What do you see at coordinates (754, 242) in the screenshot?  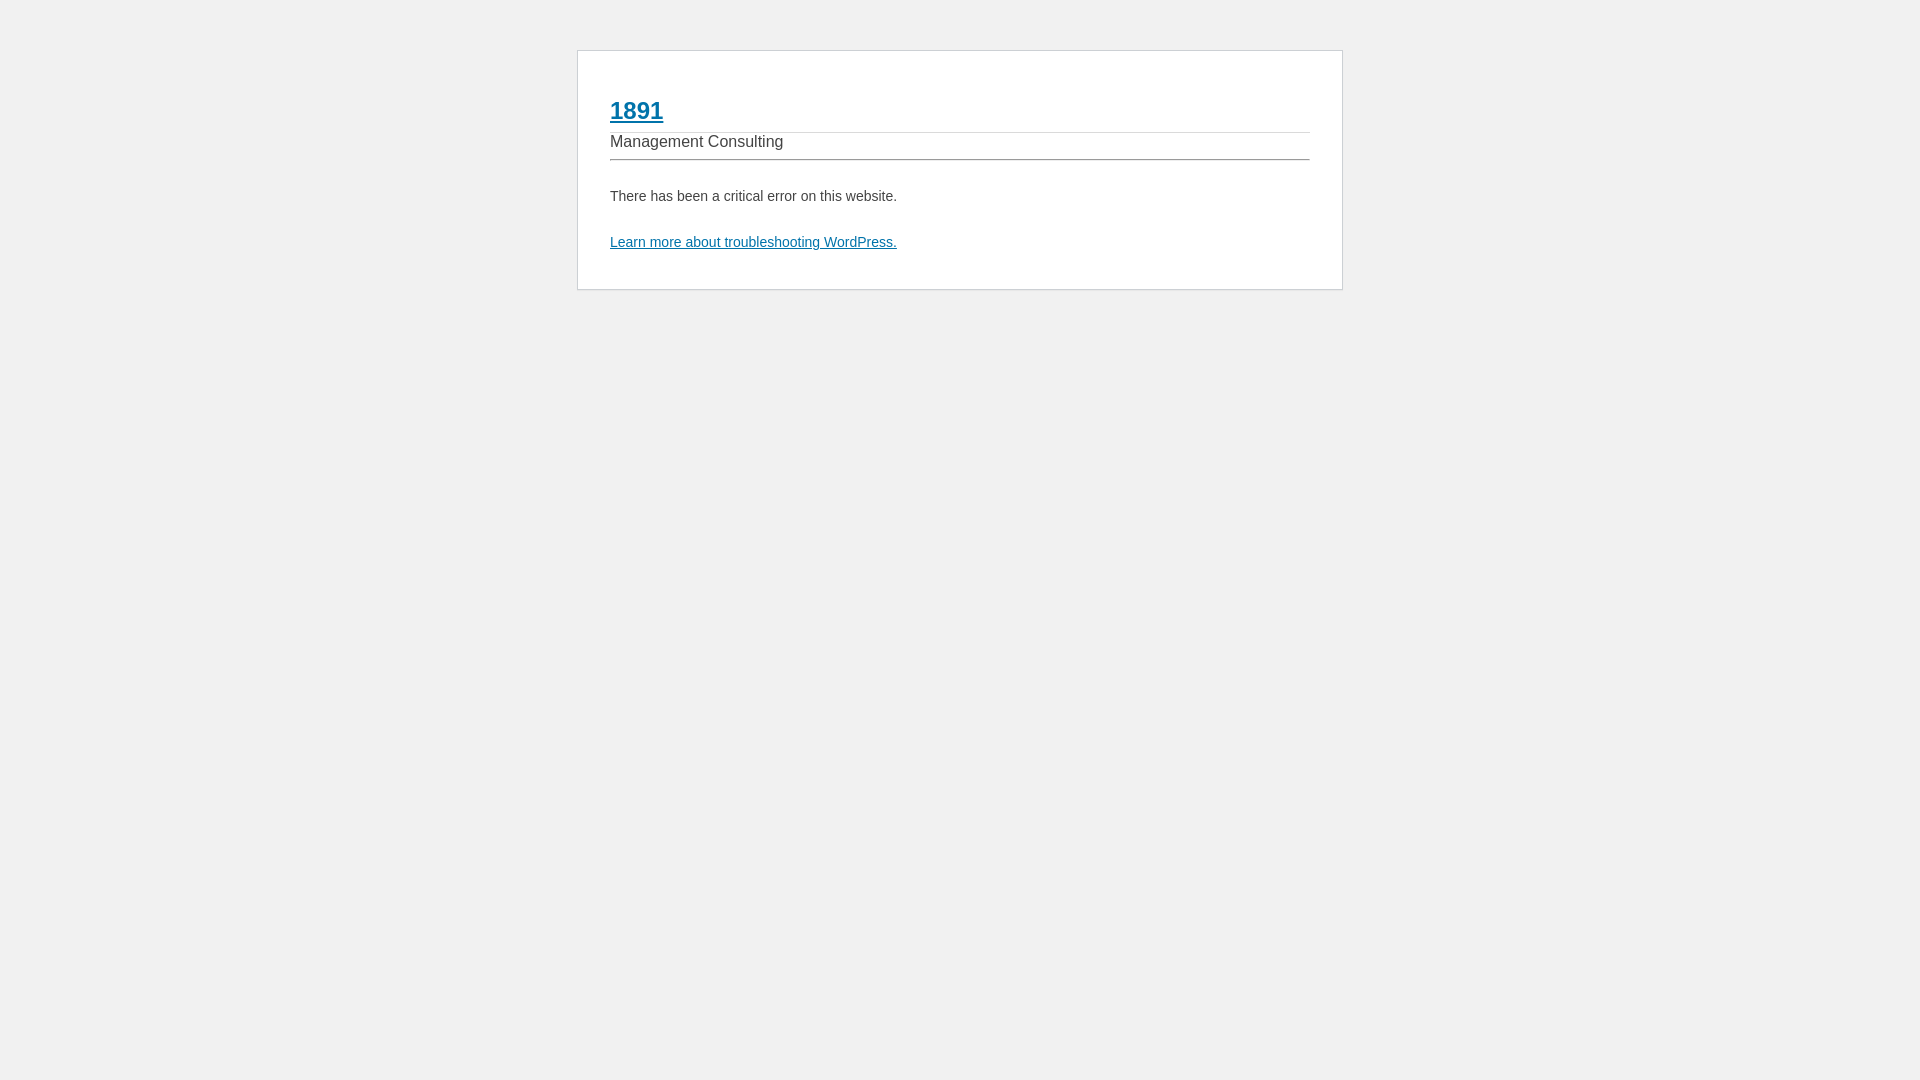 I see `Learn more about troubleshooting WordPress.` at bounding box center [754, 242].